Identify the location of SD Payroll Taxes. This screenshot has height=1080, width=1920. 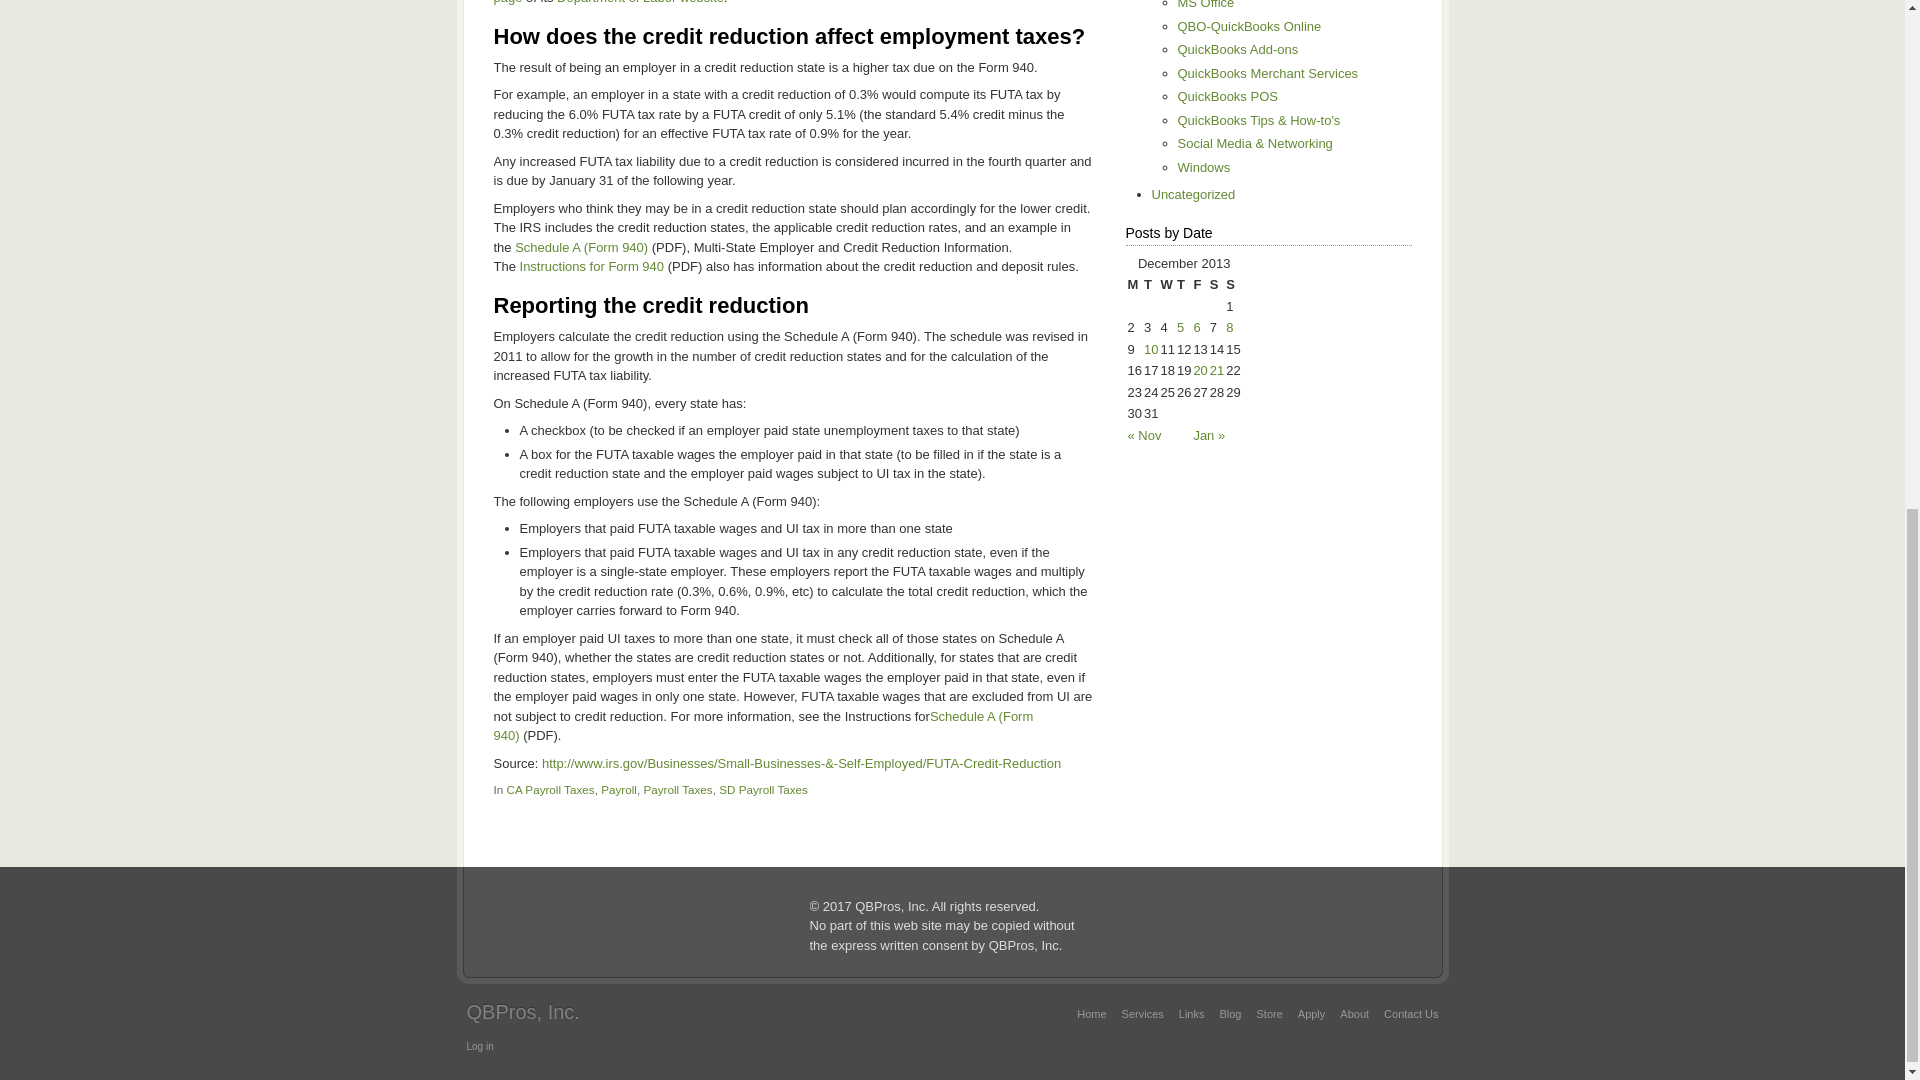
(763, 789).